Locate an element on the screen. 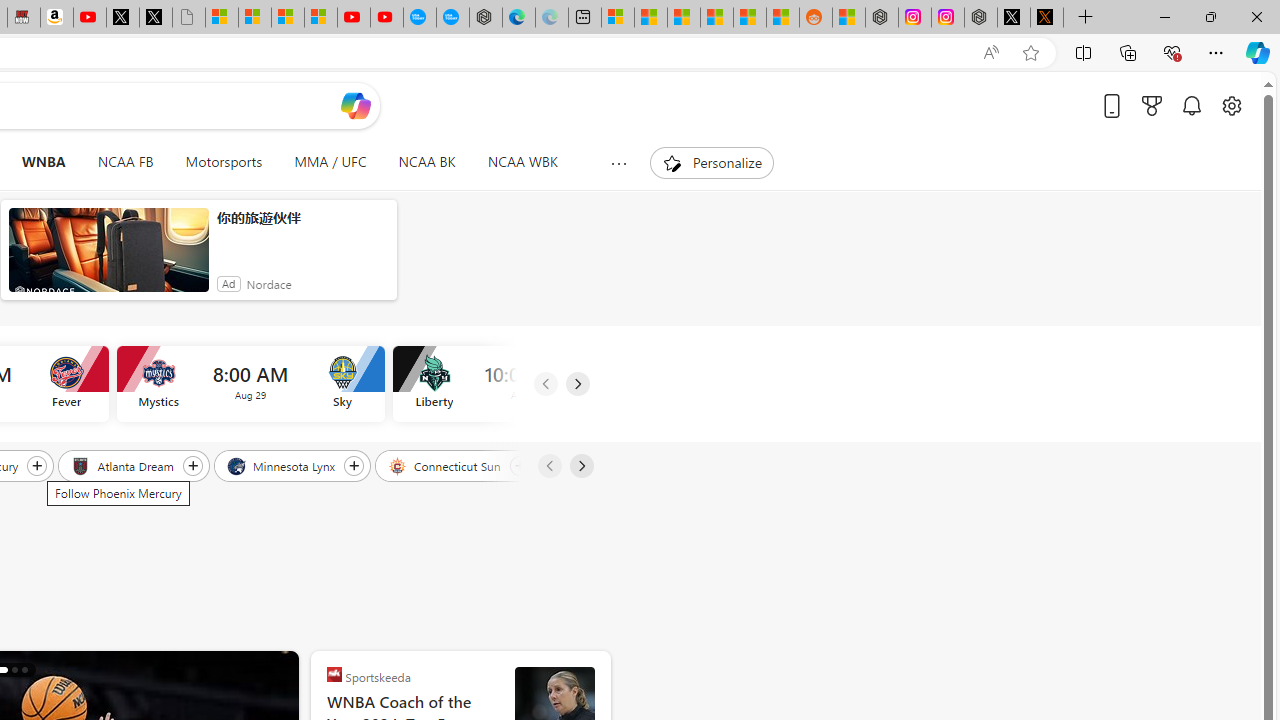  Show more topics is located at coordinates (618, 163).